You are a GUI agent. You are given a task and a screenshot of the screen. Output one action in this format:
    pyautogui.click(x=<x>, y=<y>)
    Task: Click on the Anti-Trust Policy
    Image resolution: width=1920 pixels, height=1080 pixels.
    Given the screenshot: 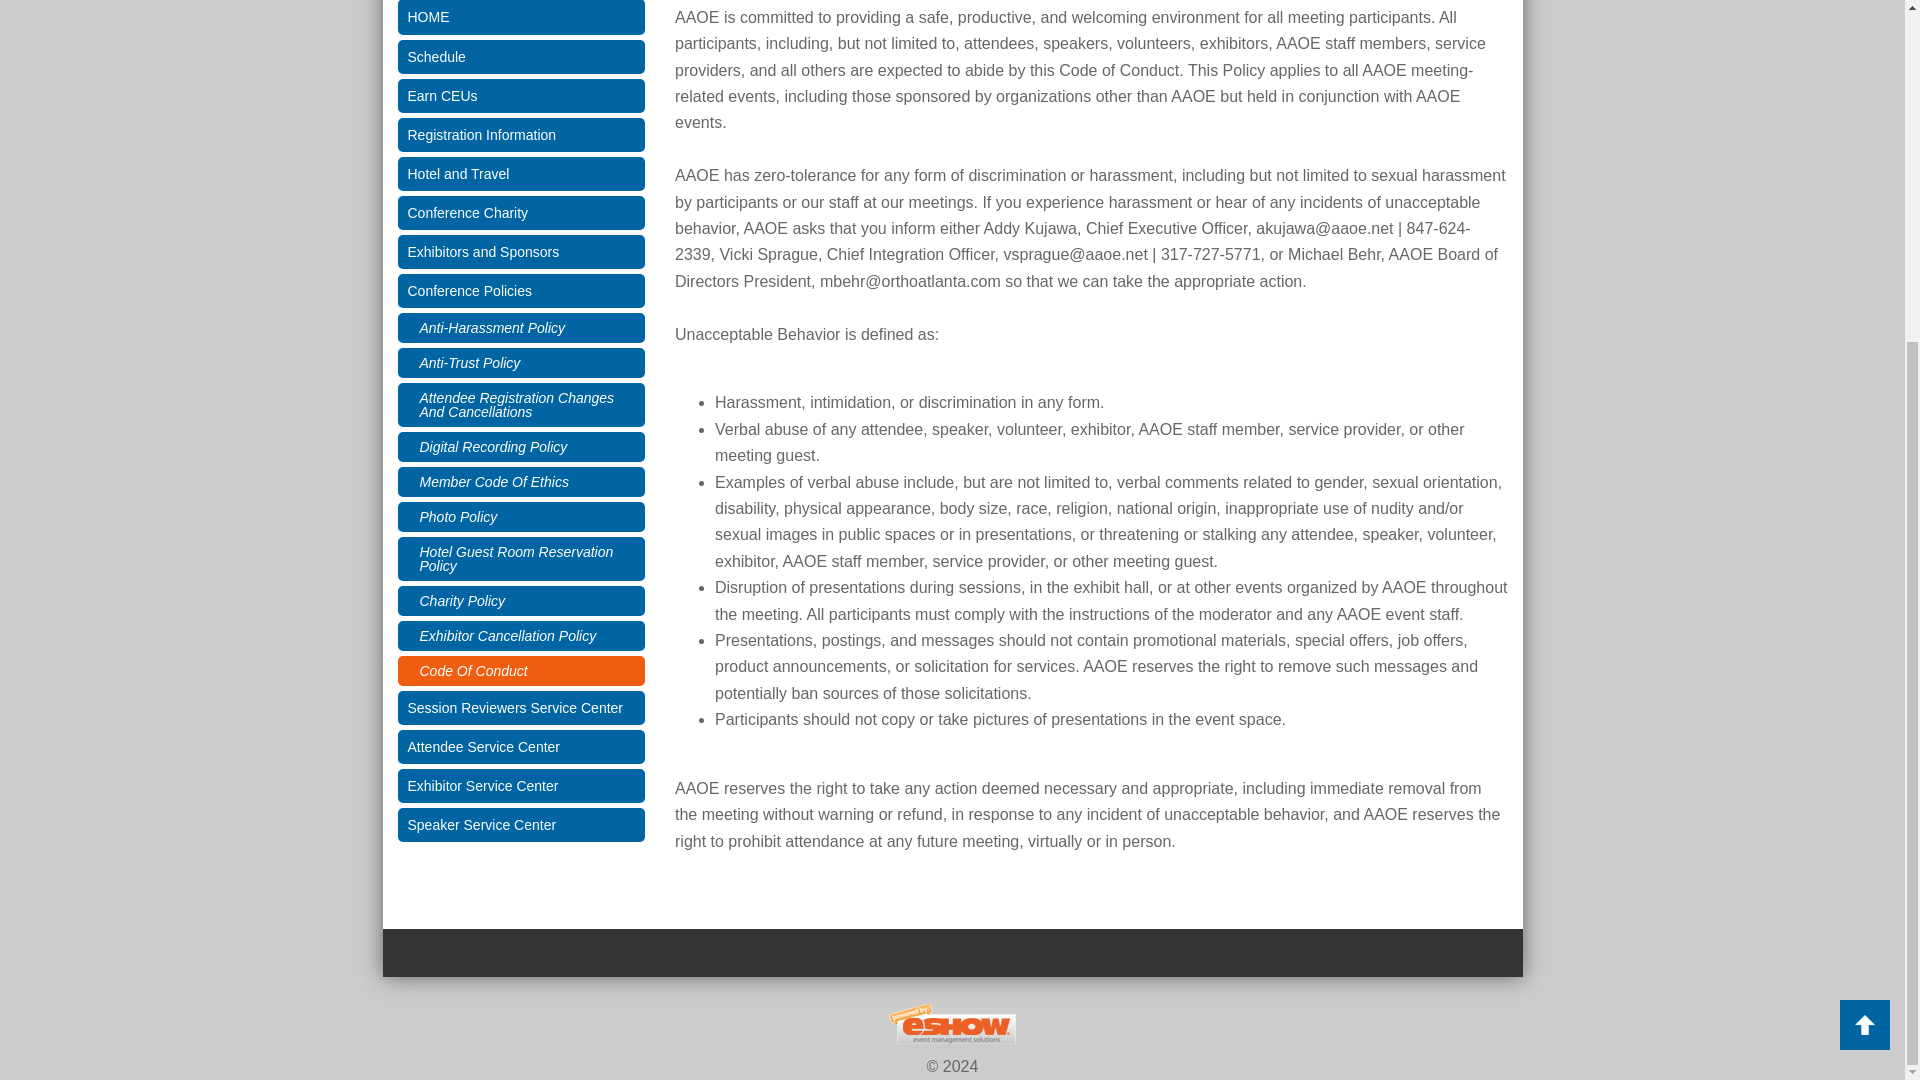 What is the action you would take?
    pyautogui.click(x=521, y=362)
    